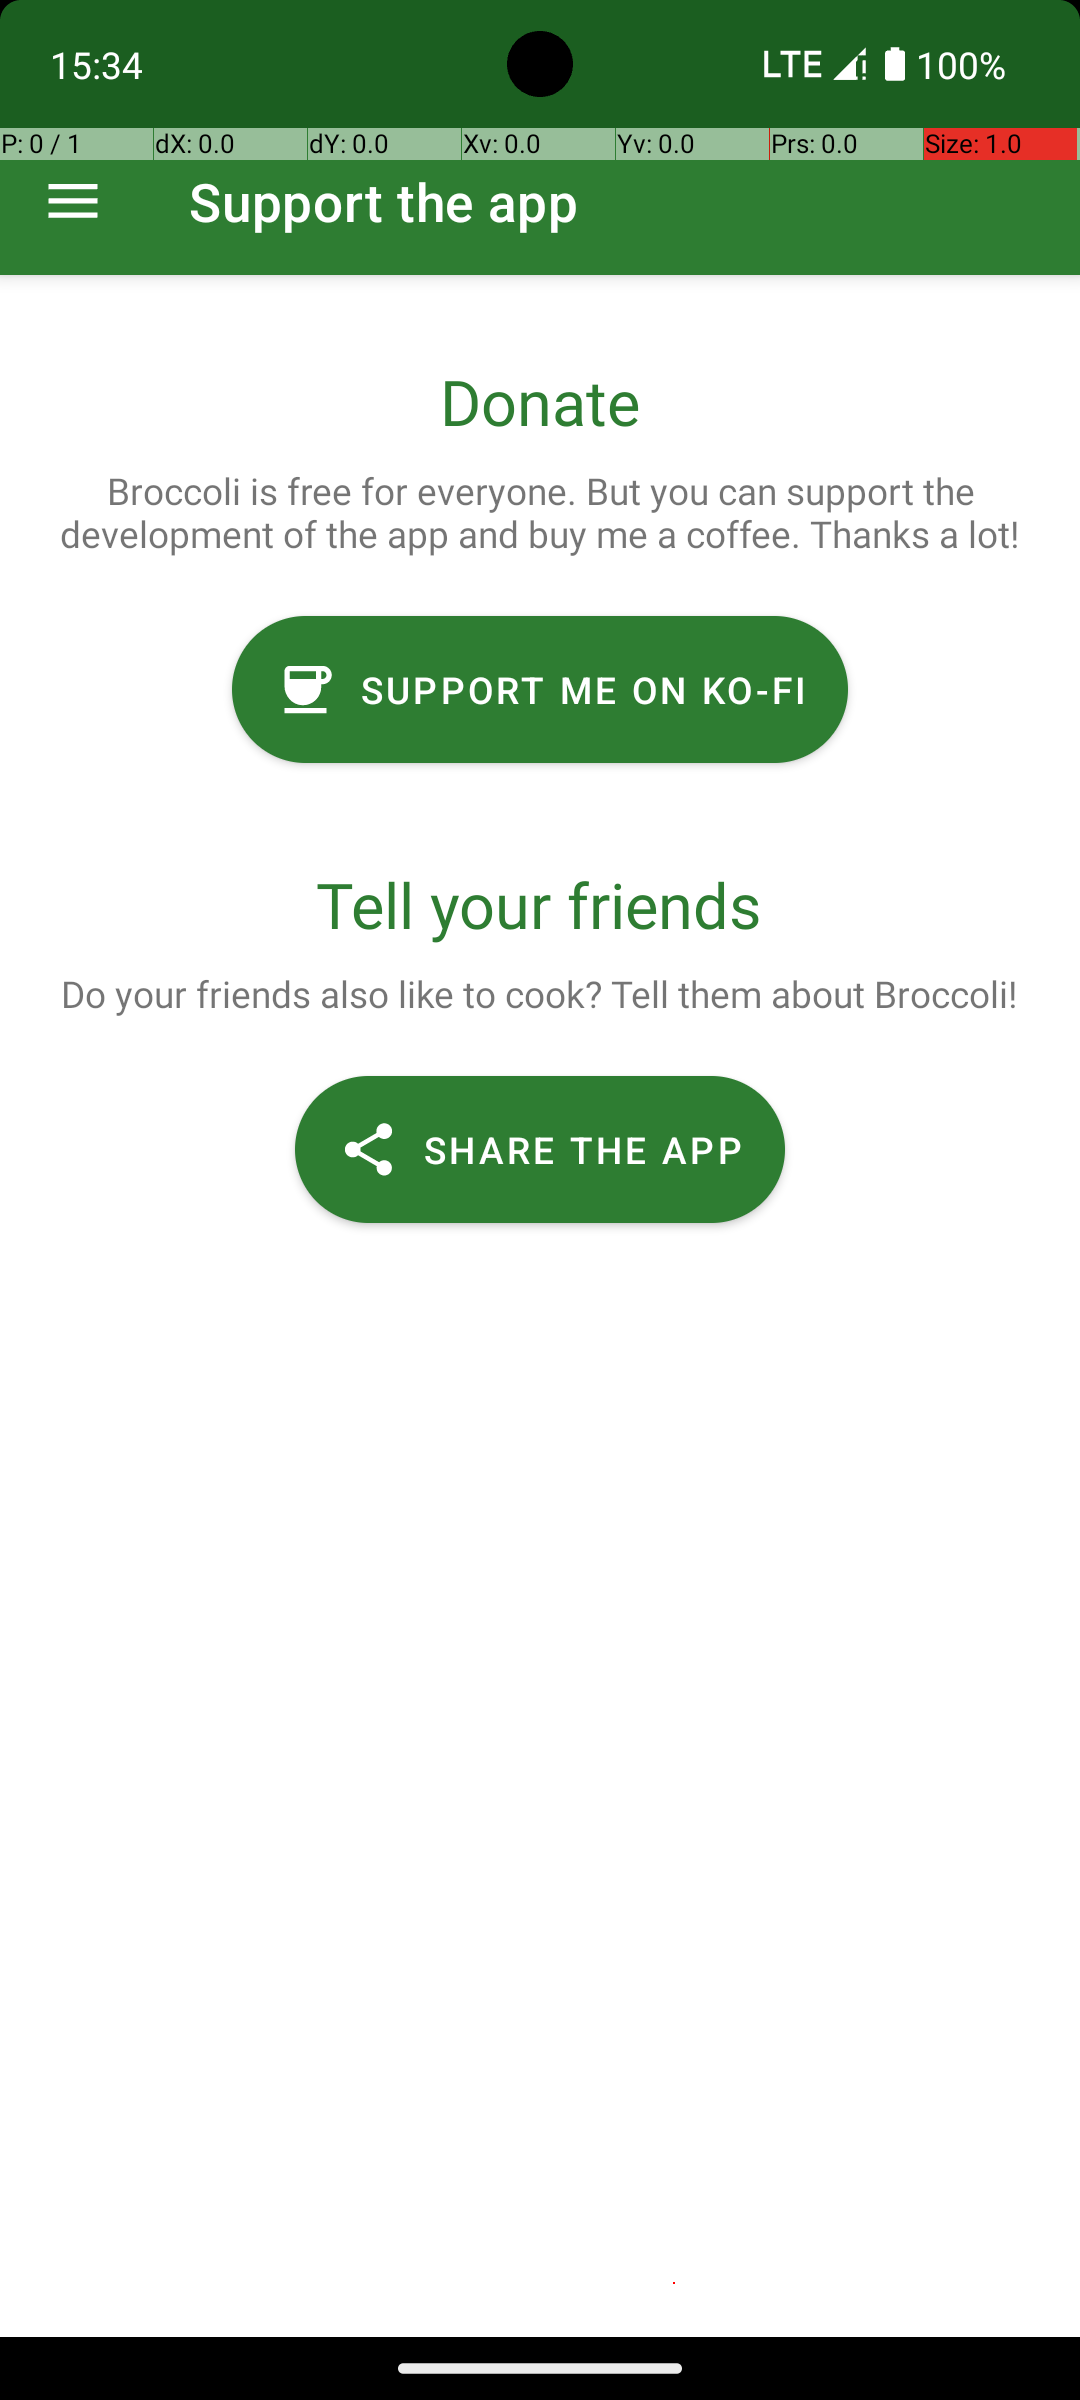  Describe the element at coordinates (540, 690) in the screenshot. I see `SUPPORT ME ON KO-FI` at that location.